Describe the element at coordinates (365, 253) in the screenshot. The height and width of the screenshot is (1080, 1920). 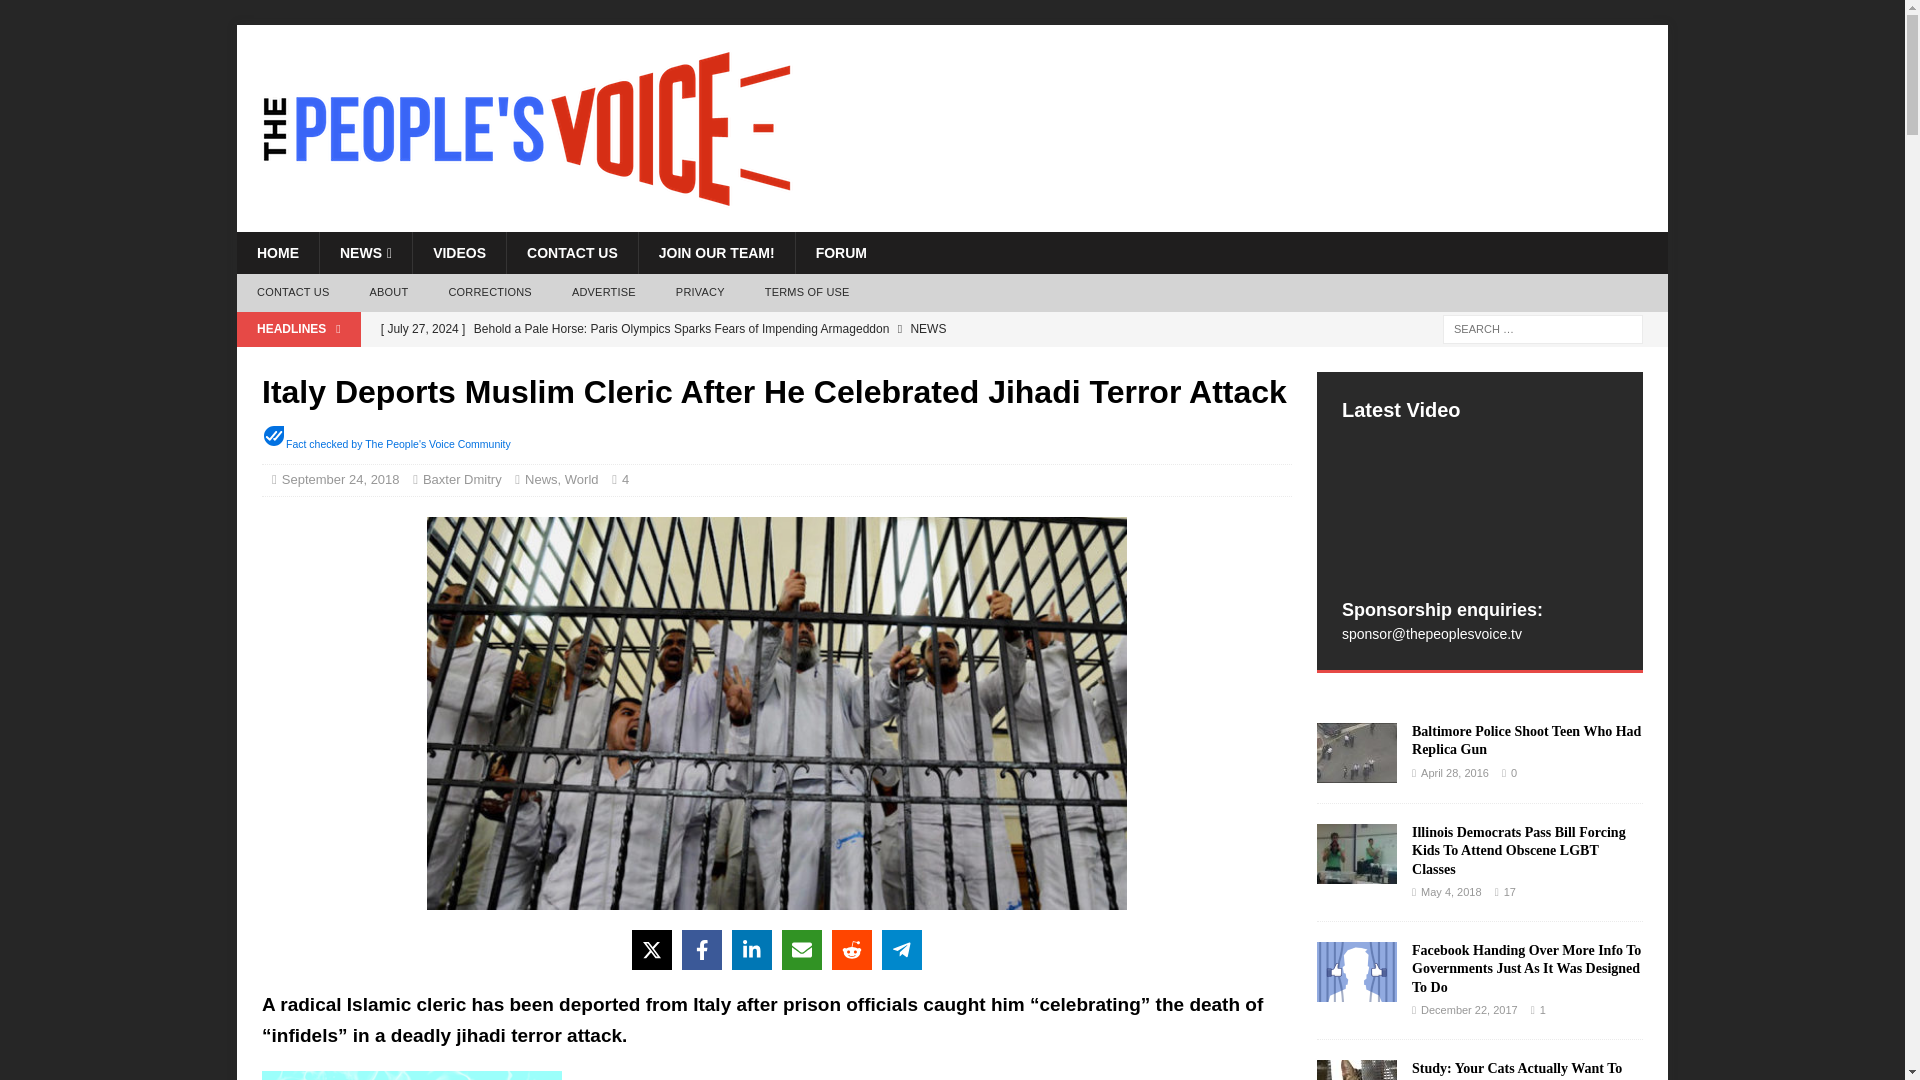
I see `NEWS` at that location.